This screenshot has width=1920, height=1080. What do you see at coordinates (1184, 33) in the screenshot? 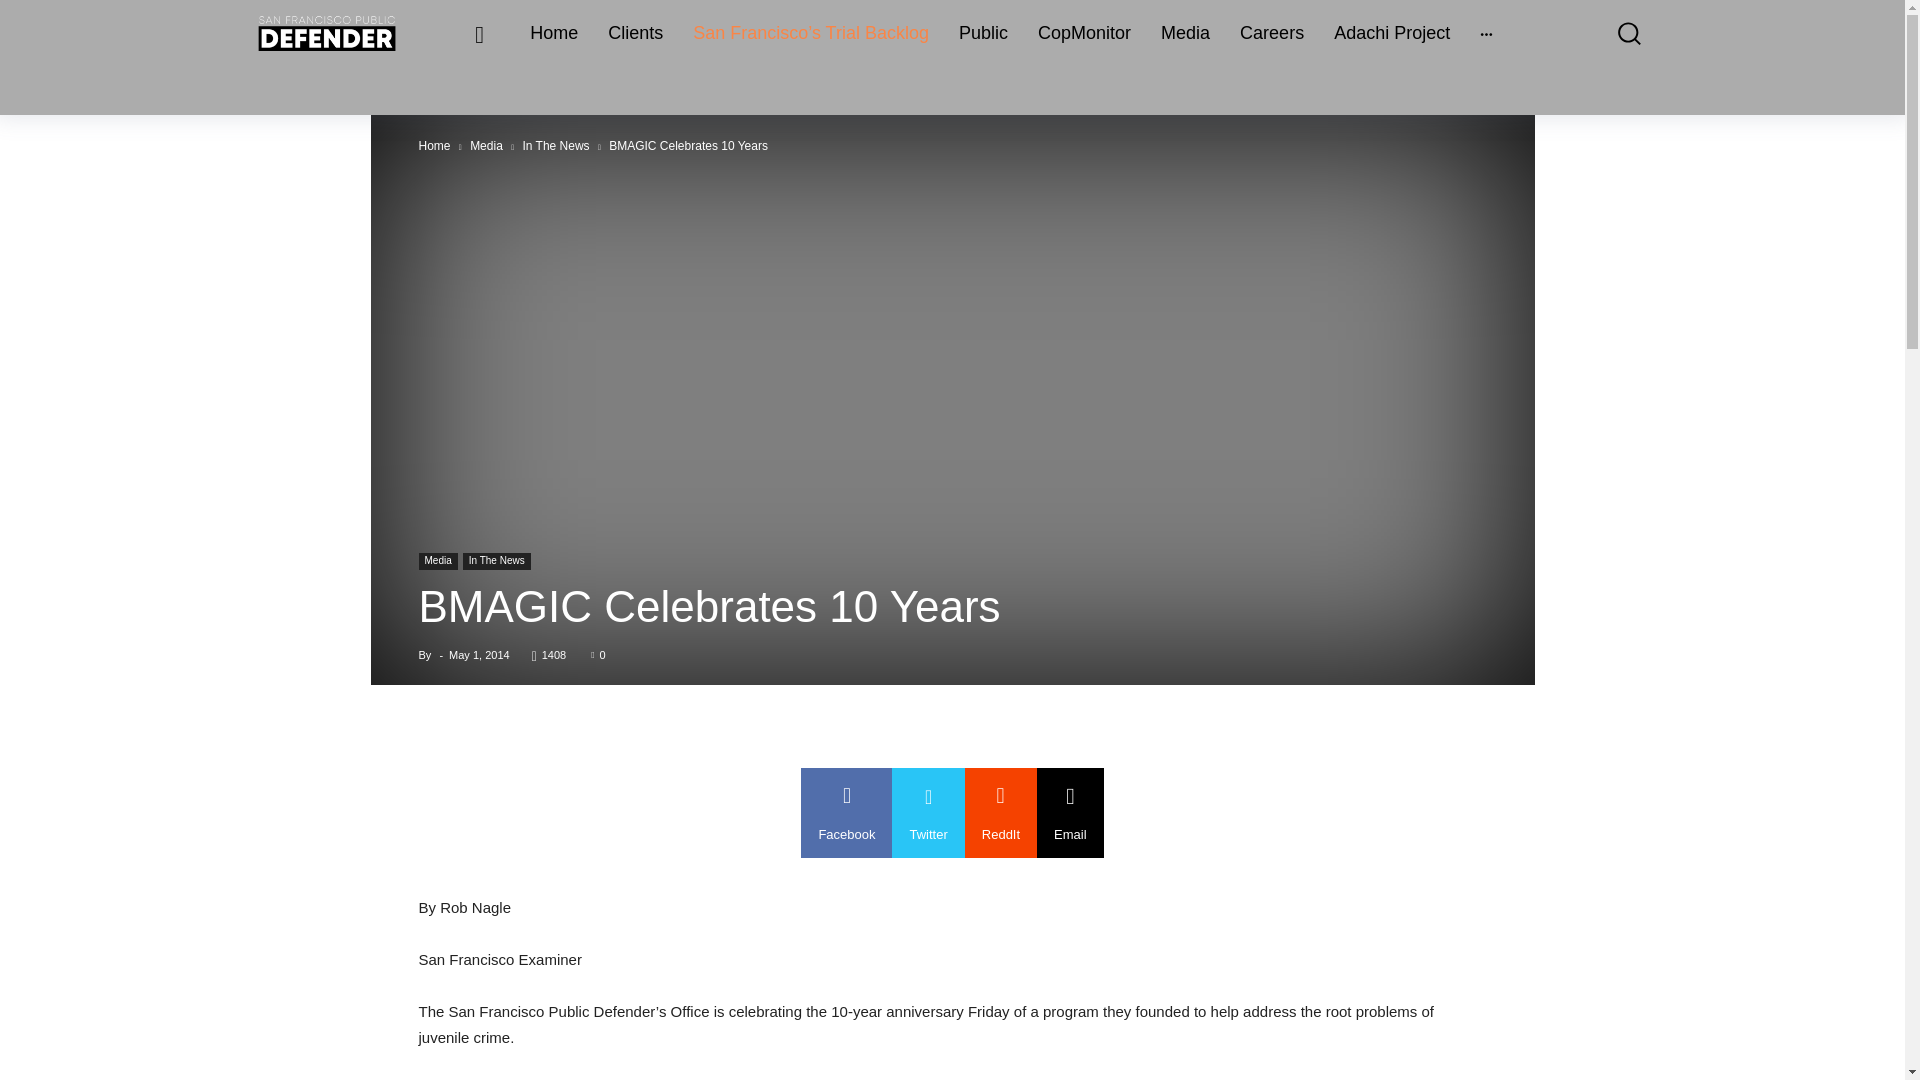
I see `Media` at bounding box center [1184, 33].